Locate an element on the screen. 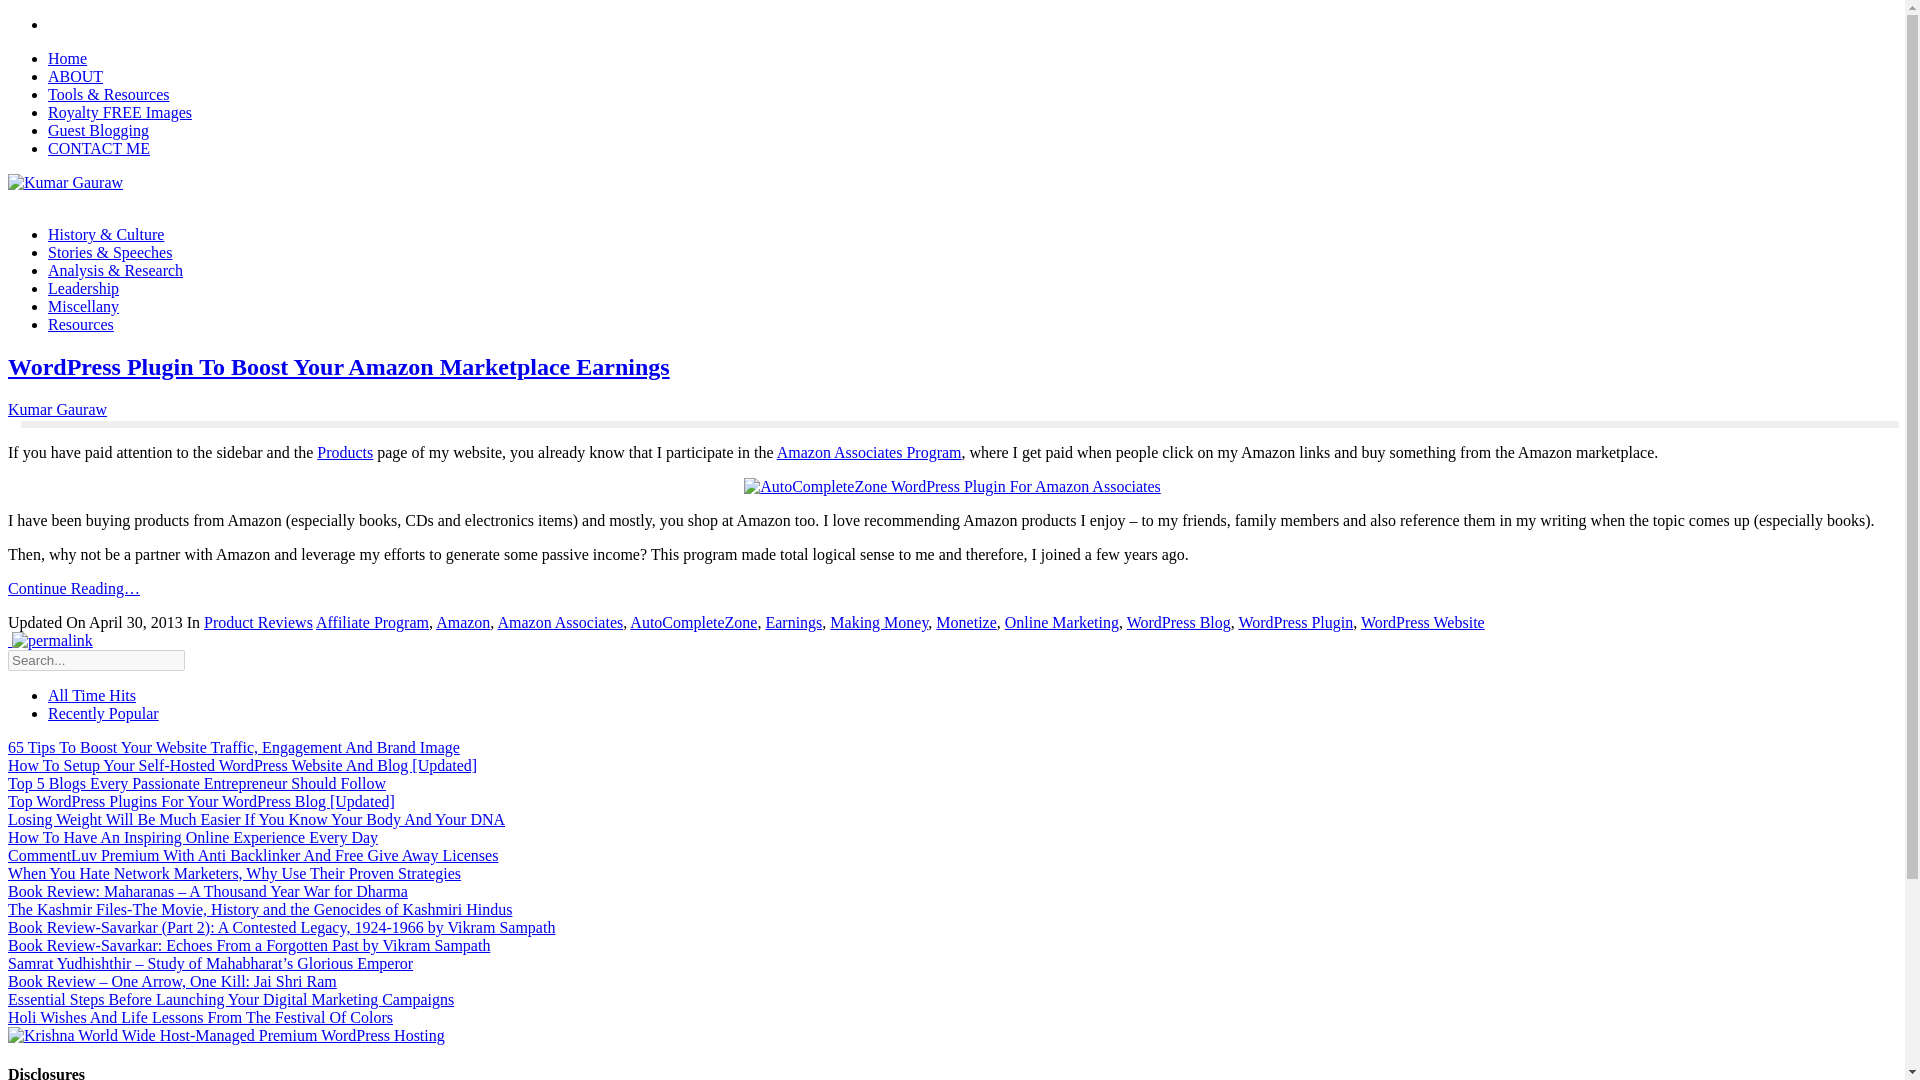 This screenshot has height=1080, width=1920. Product Reviews is located at coordinates (258, 622).